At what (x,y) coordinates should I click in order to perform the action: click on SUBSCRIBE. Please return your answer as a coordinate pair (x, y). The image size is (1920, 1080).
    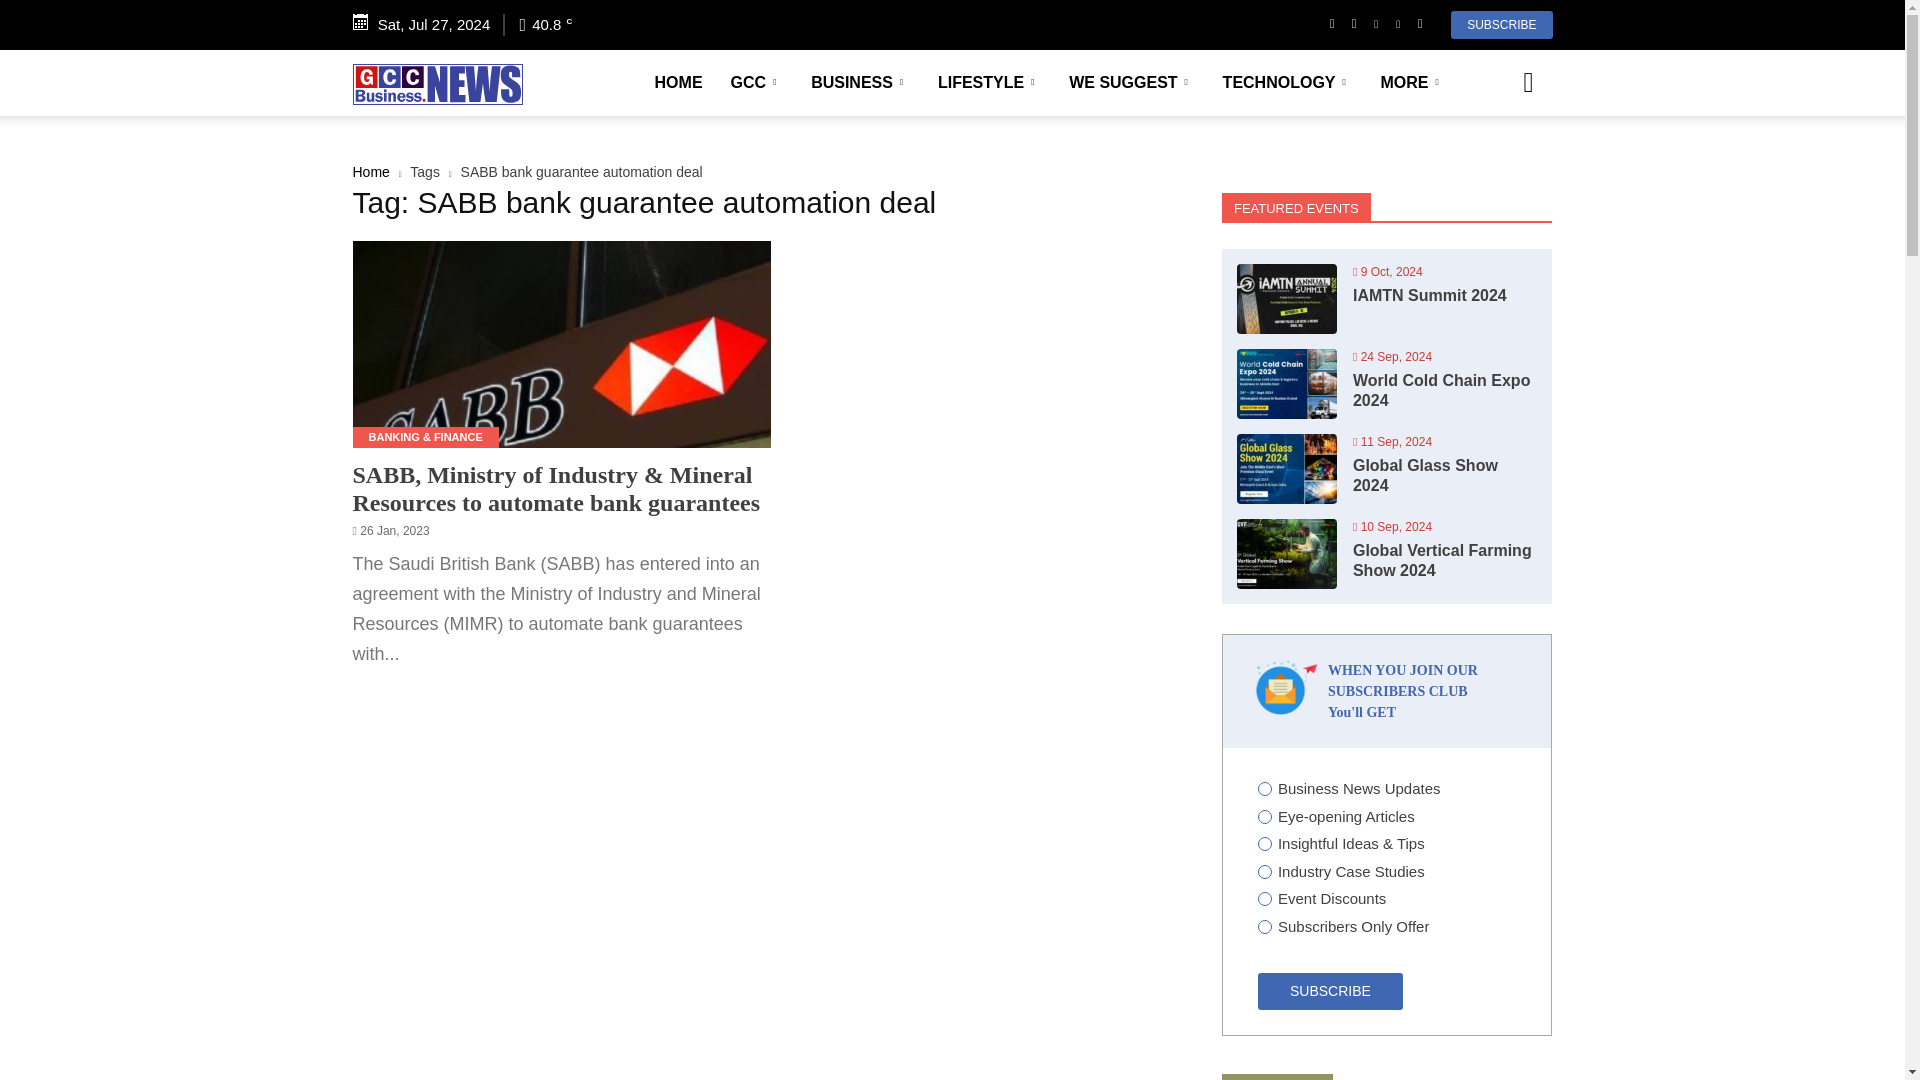
    Looking at the image, I should click on (1501, 24).